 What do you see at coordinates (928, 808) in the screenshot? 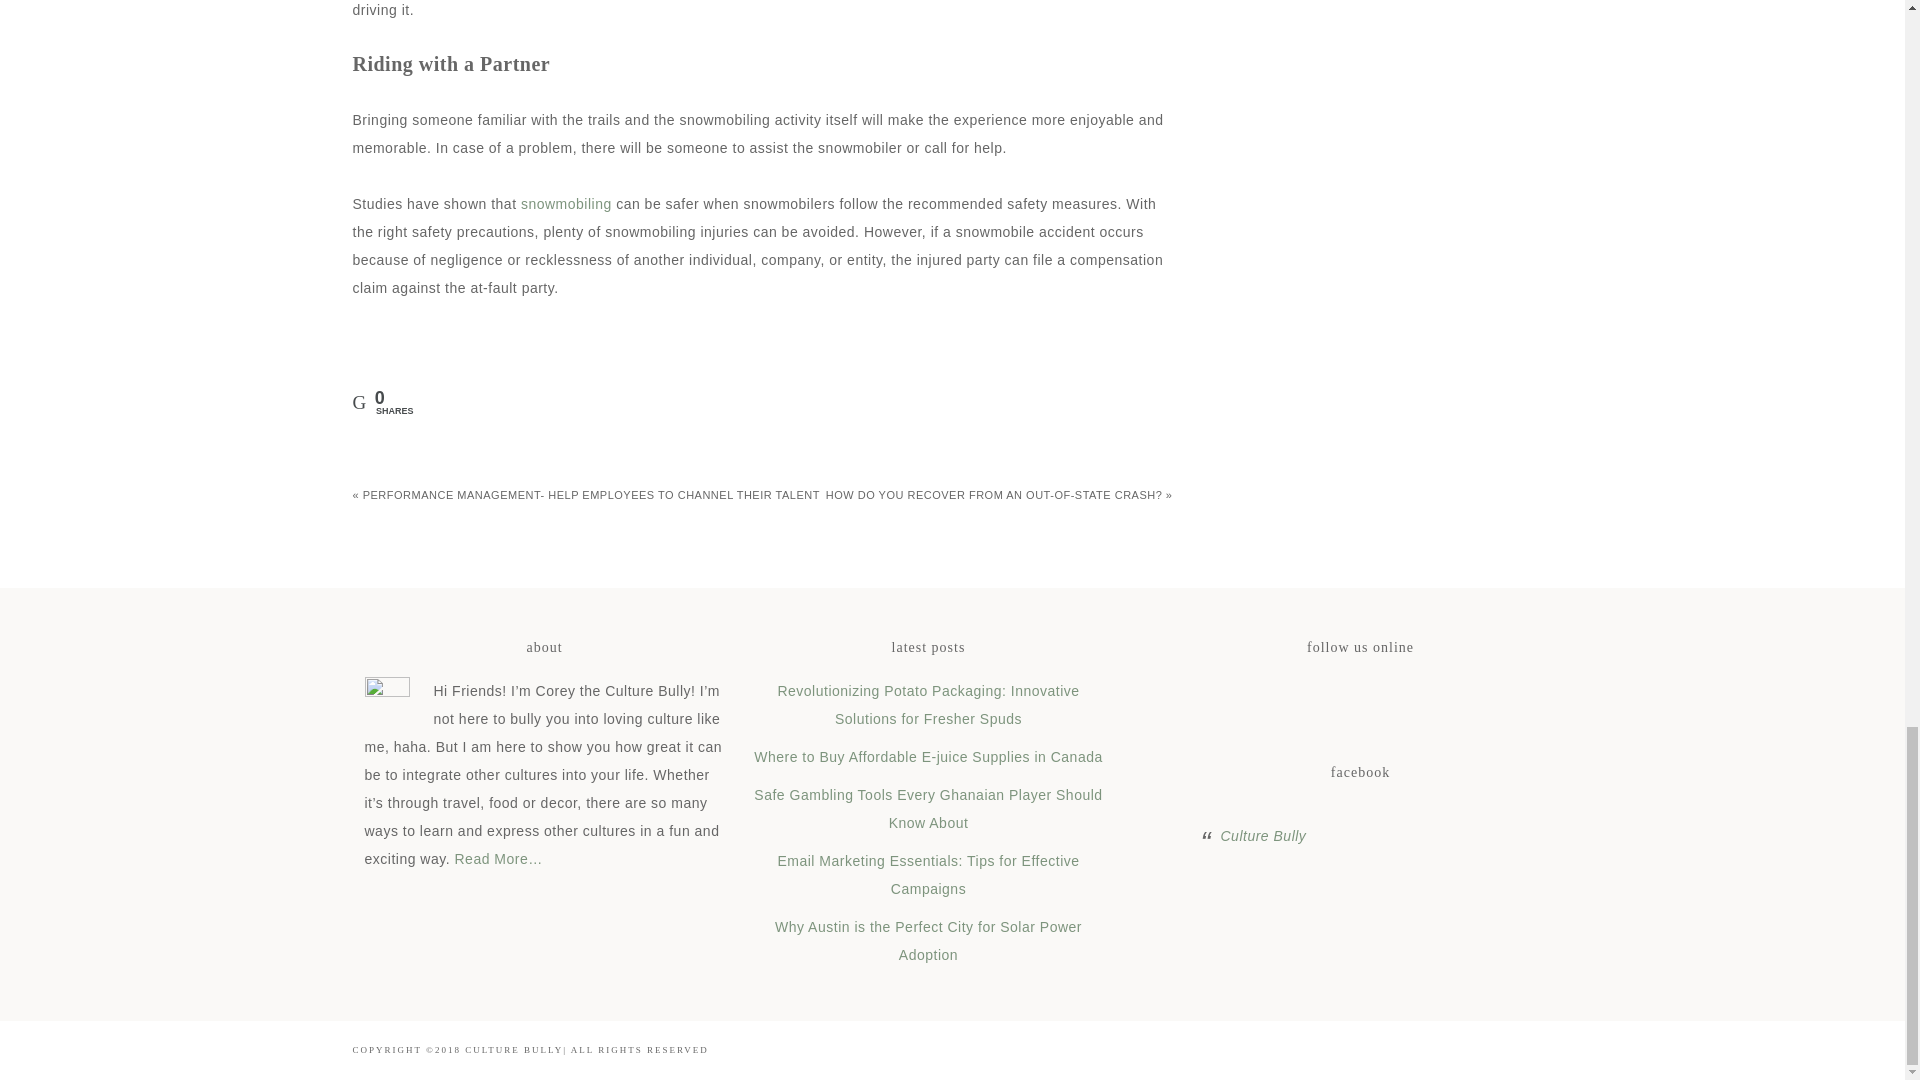
I see `Safe Gambling Tools Every Ghanaian Player Should Know About` at bounding box center [928, 808].